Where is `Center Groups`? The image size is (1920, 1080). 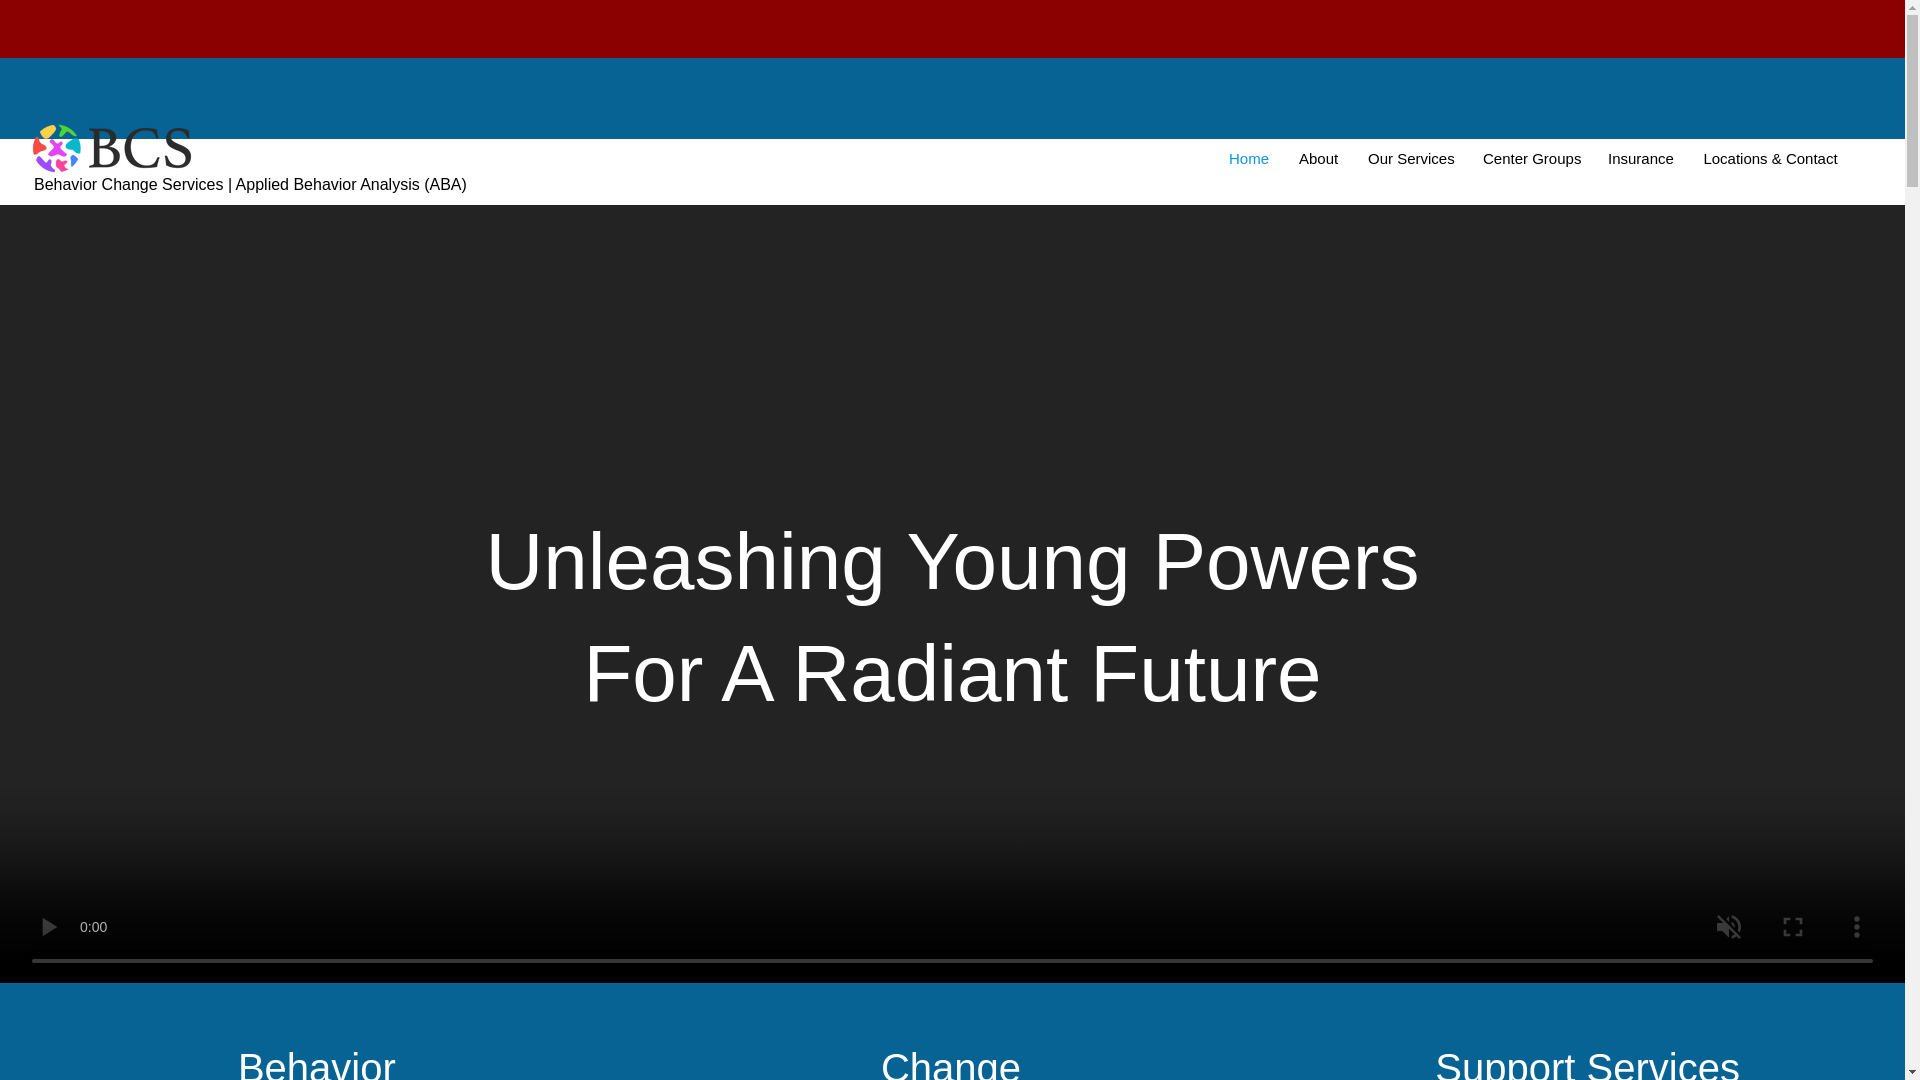
Center Groups is located at coordinates (1530, 158).